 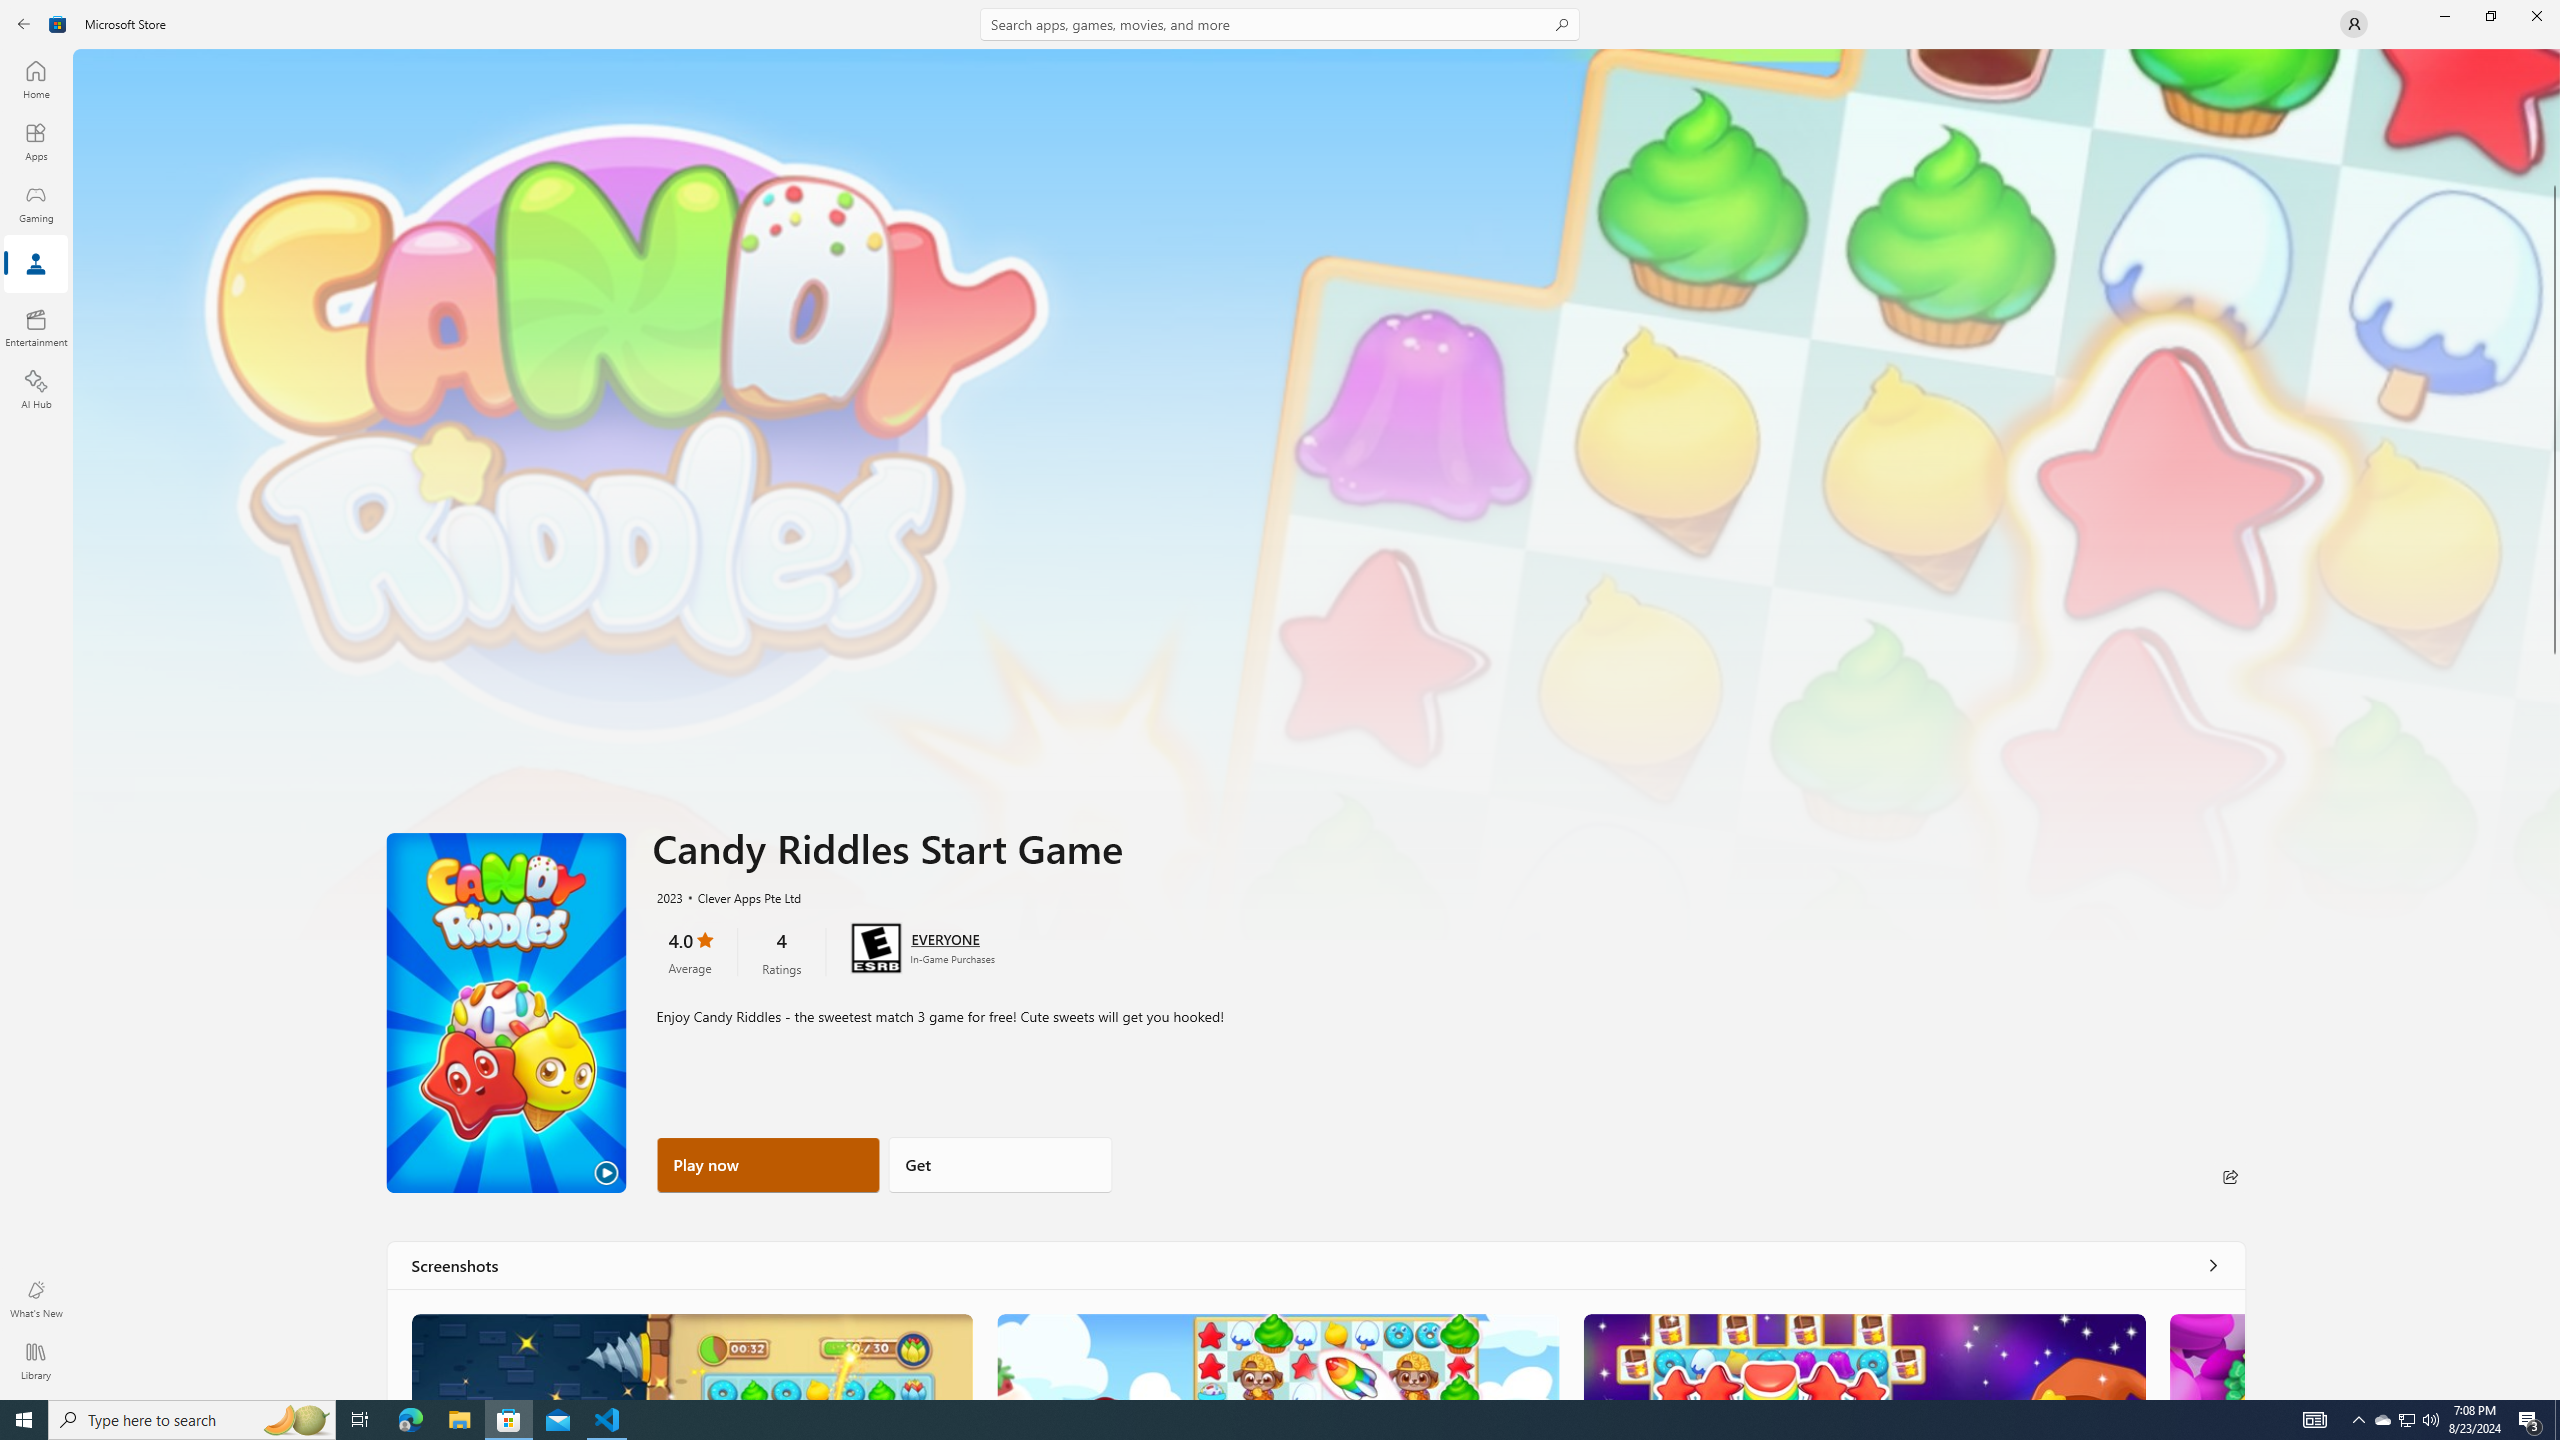 What do you see at coordinates (692, 1356) in the screenshot?
I see `Candy Riddles` at bounding box center [692, 1356].